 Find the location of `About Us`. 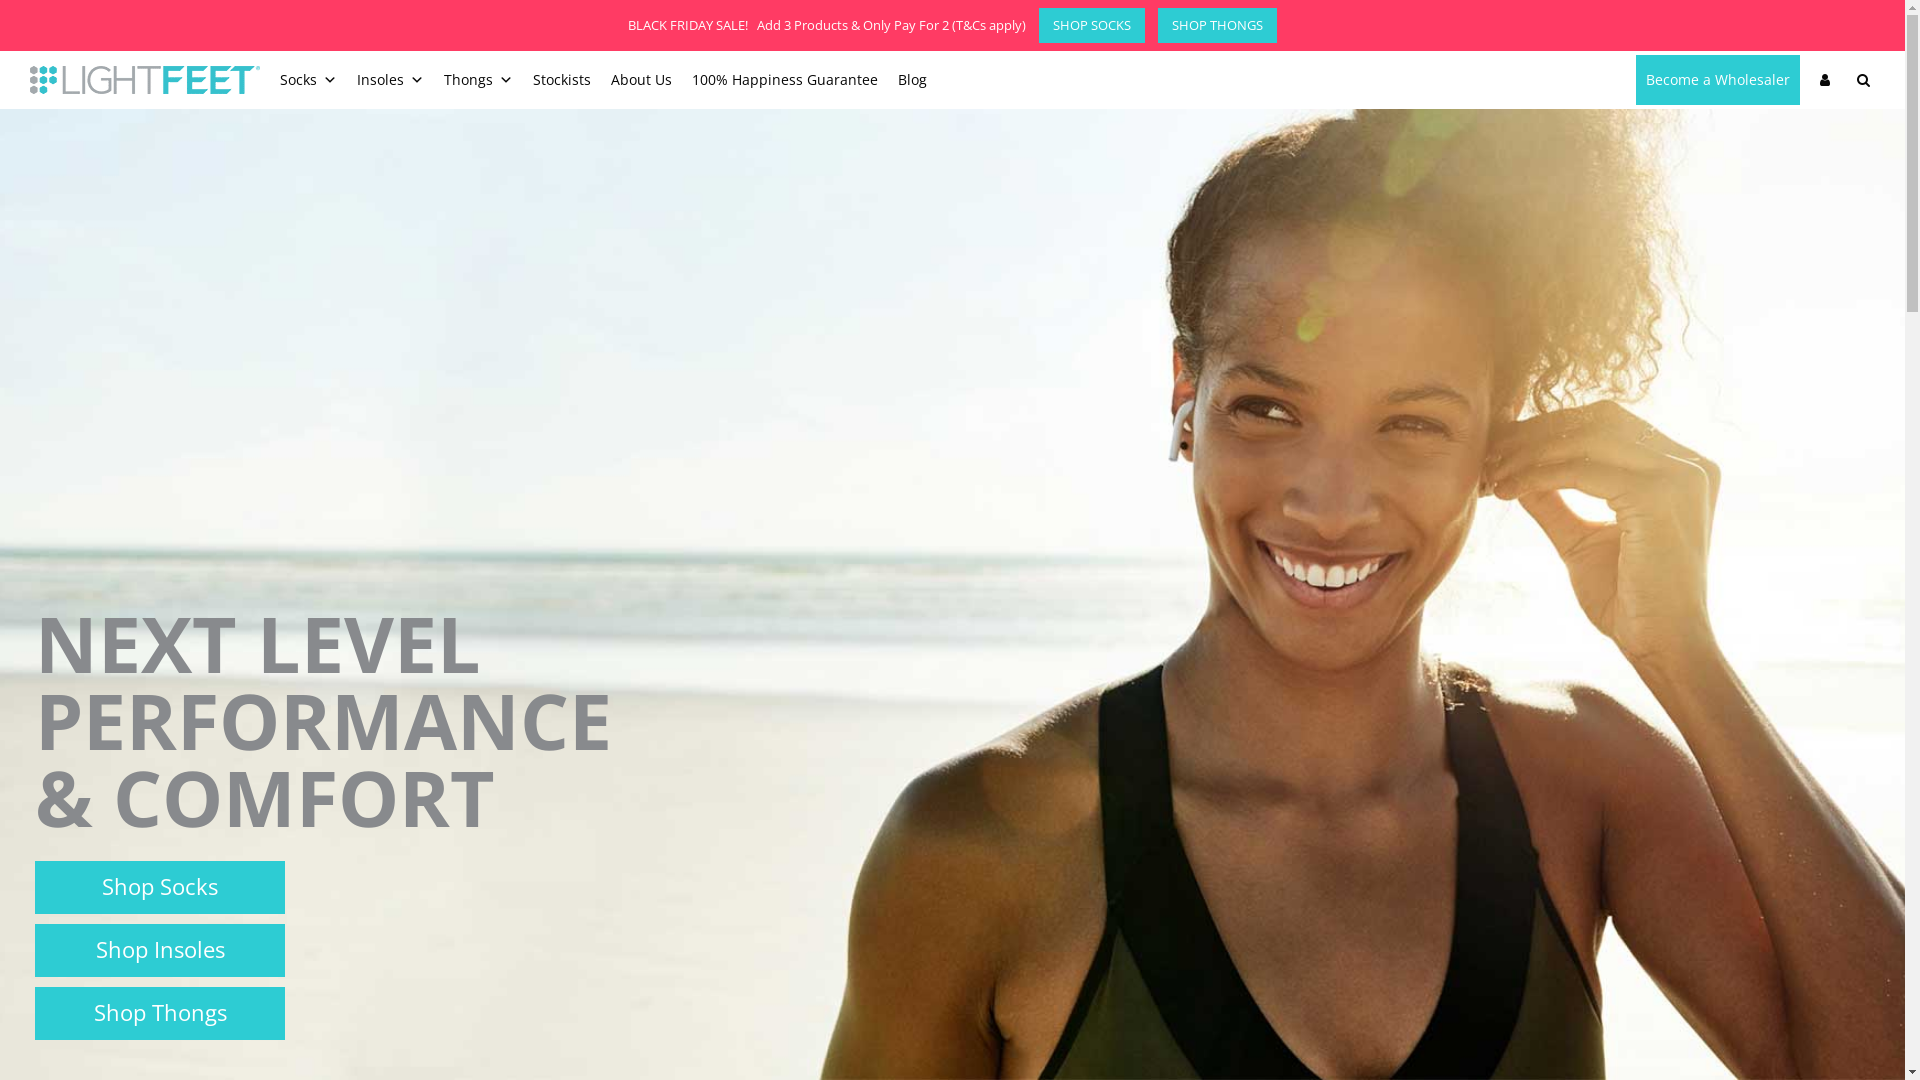

About Us is located at coordinates (642, 80).